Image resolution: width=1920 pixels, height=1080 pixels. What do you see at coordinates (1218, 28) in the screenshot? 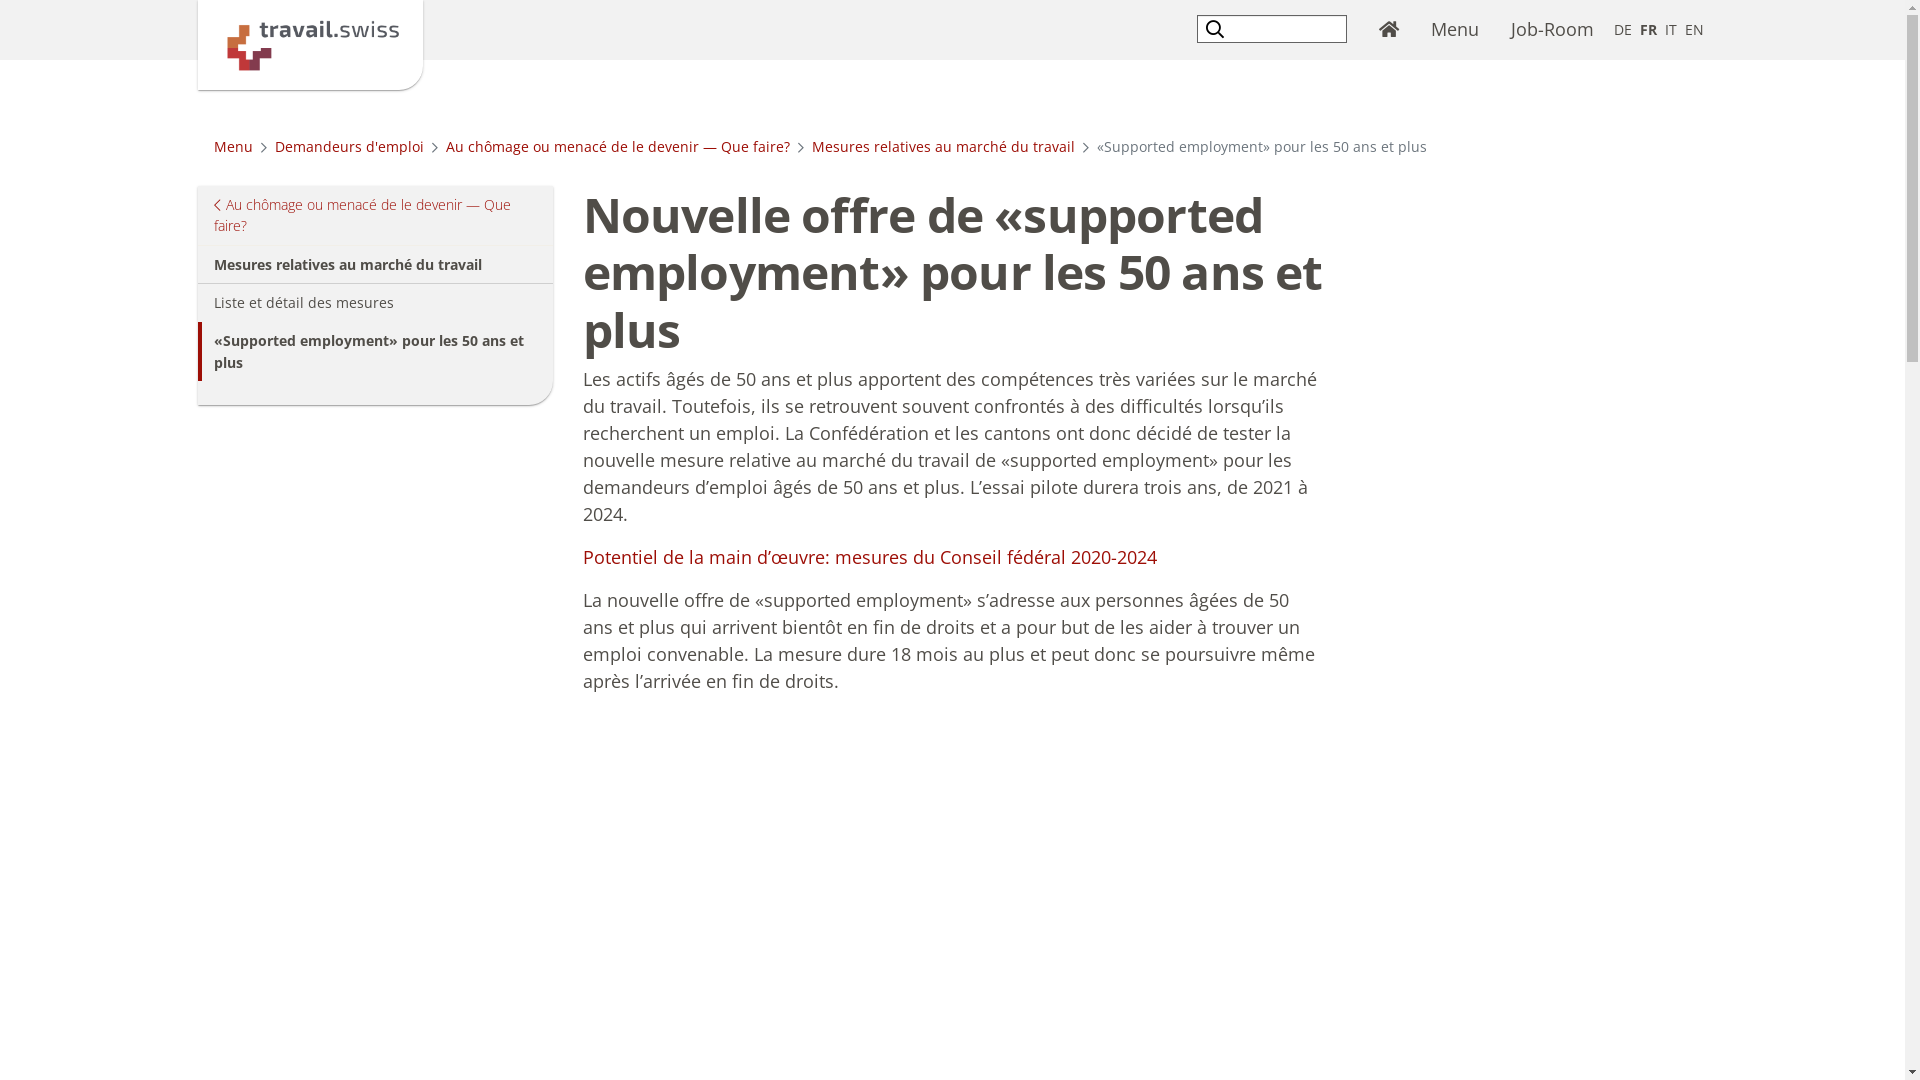
I see `Recherche` at bounding box center [1218, 28].